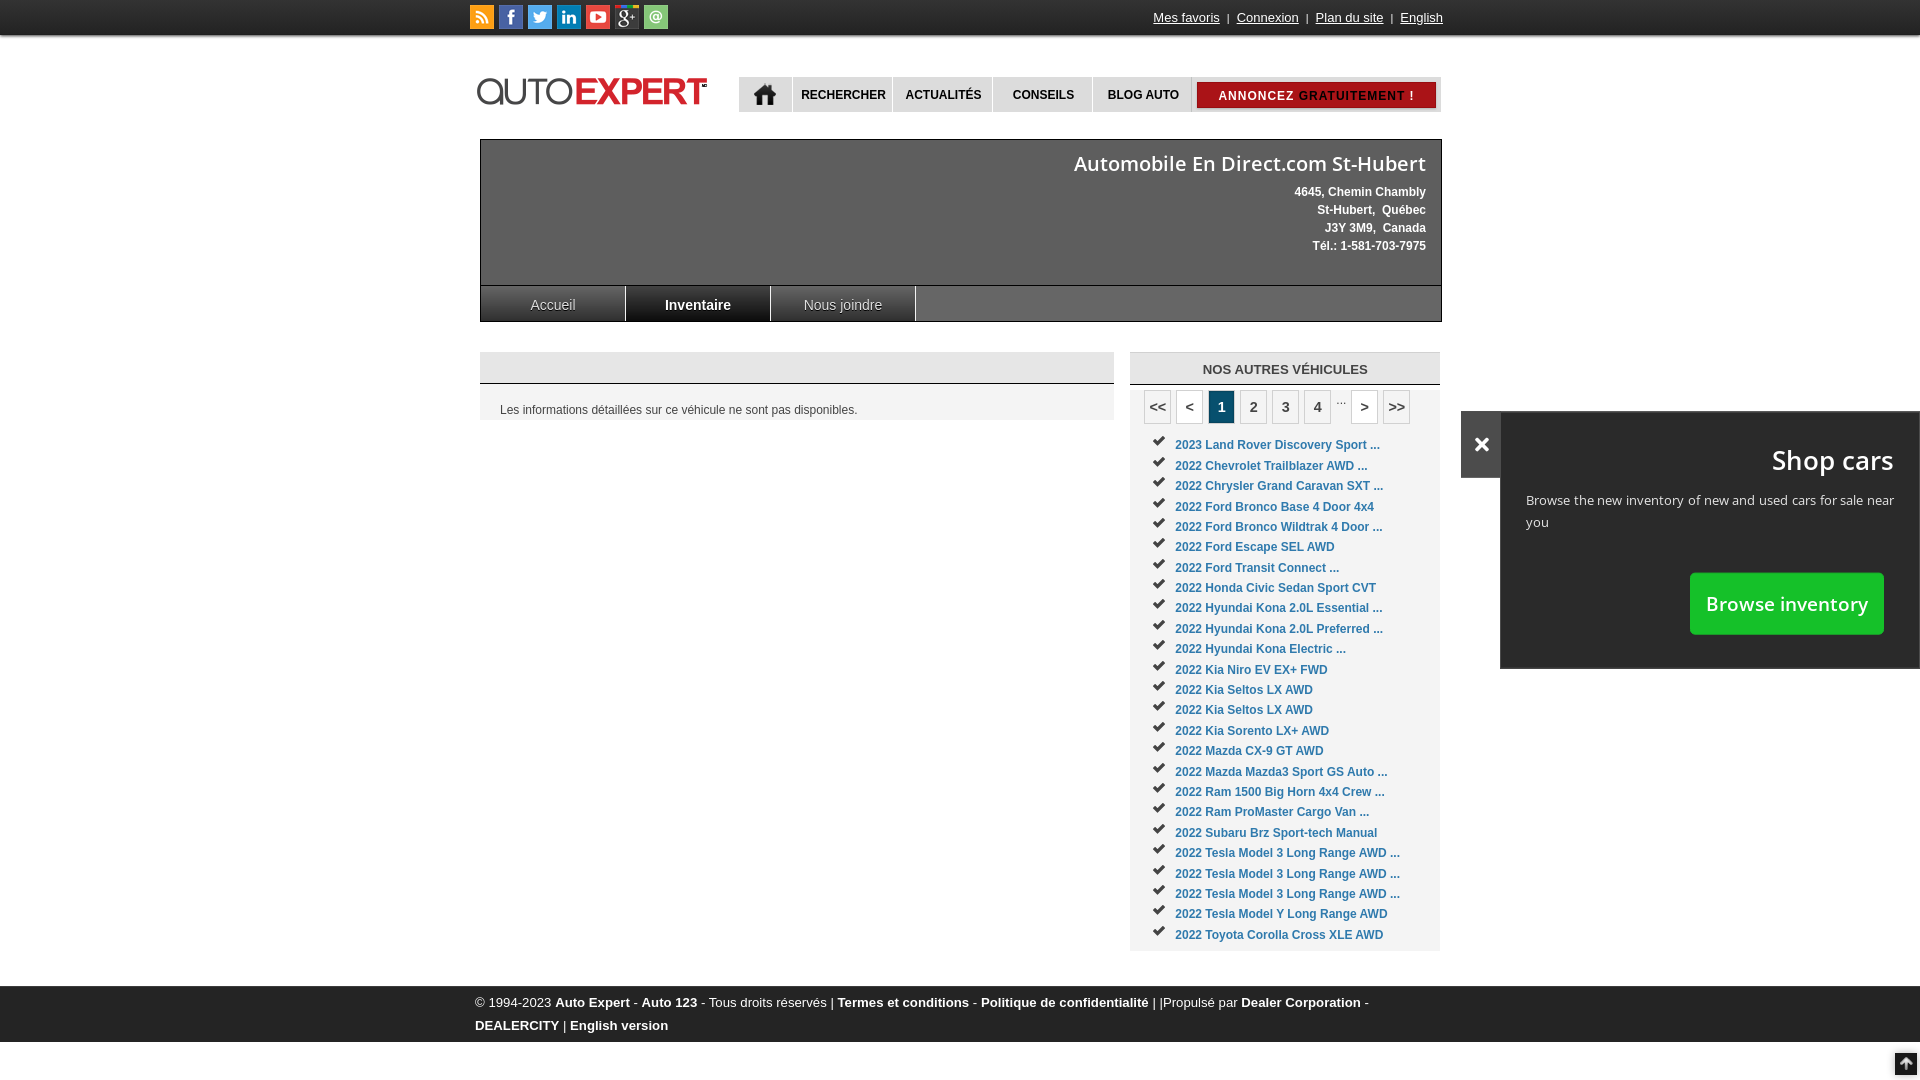 The width and height of the screenshot is (1920, 1080). What do you see at coordinates (1268, 18) in the screenshot?
I see `Connexion` at bounding box center [1268, 18].